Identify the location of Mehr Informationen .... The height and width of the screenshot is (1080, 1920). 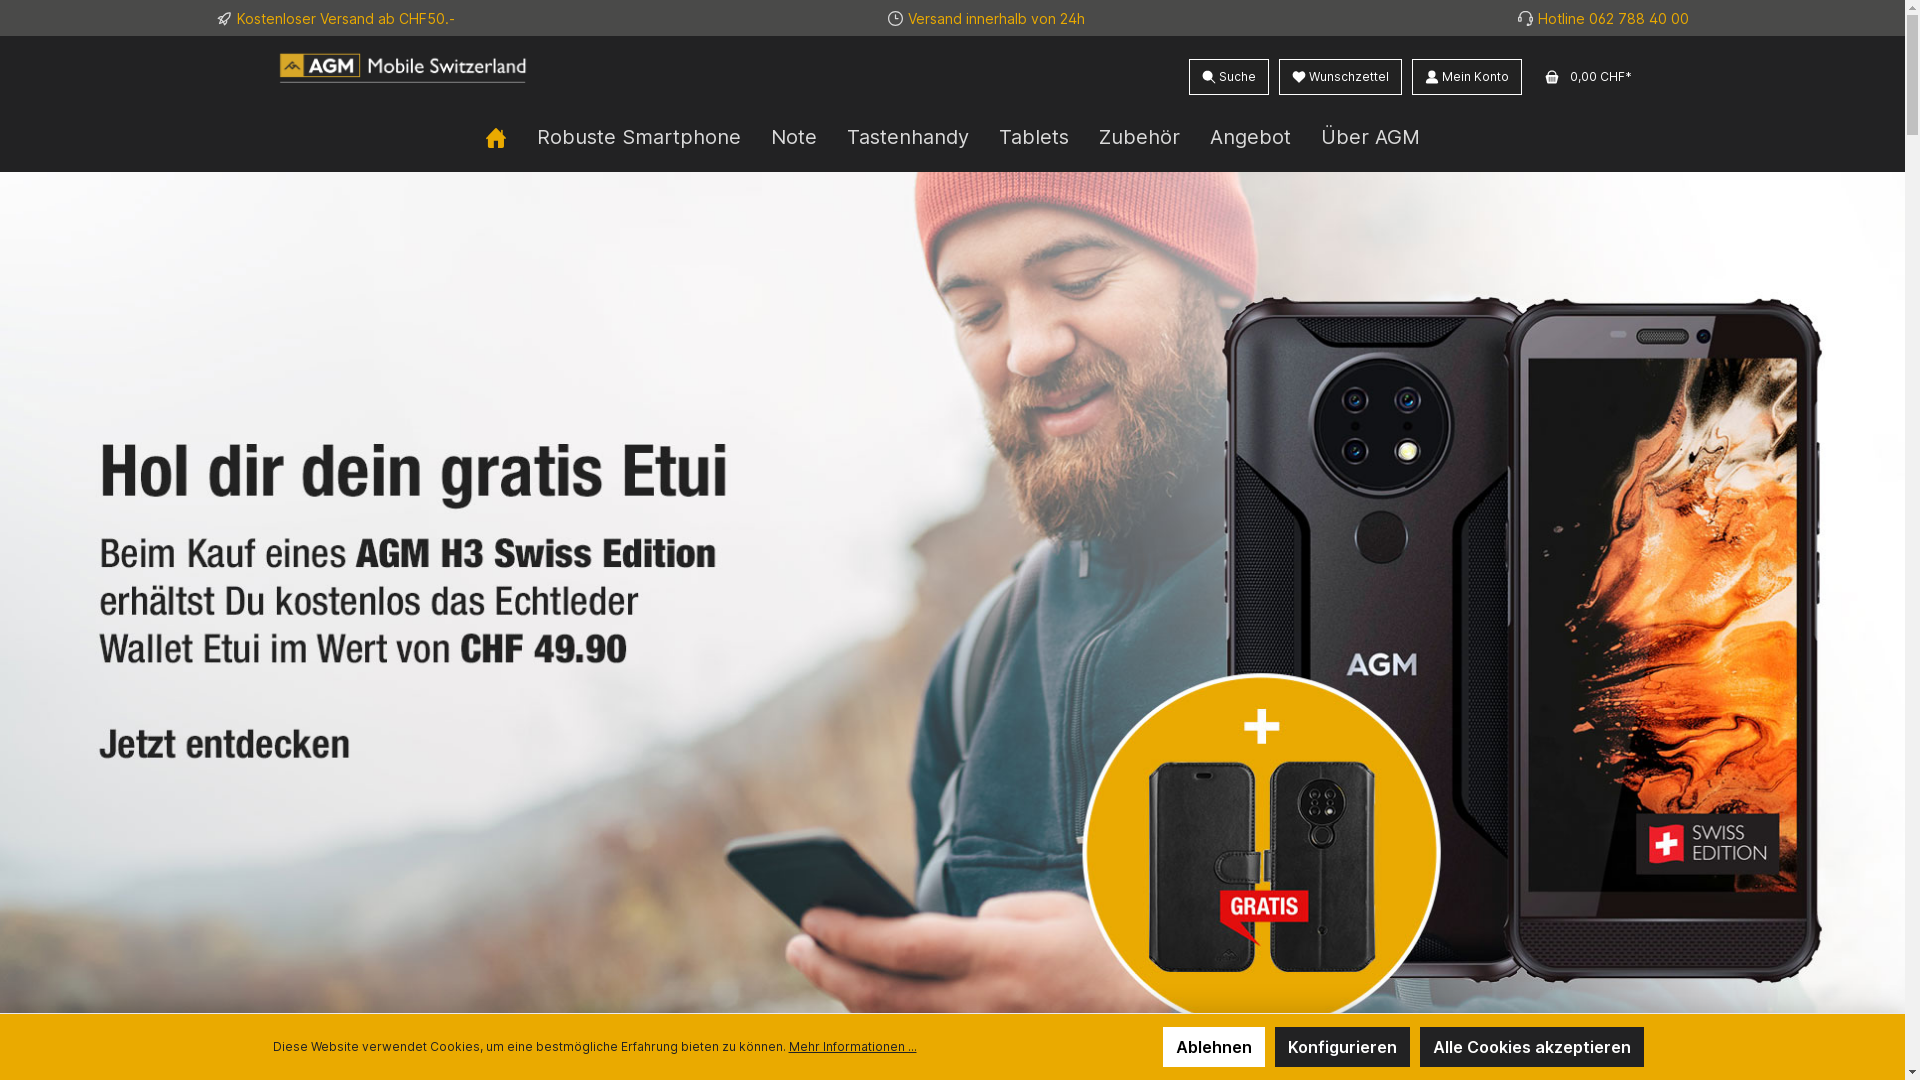
(852, 1047).